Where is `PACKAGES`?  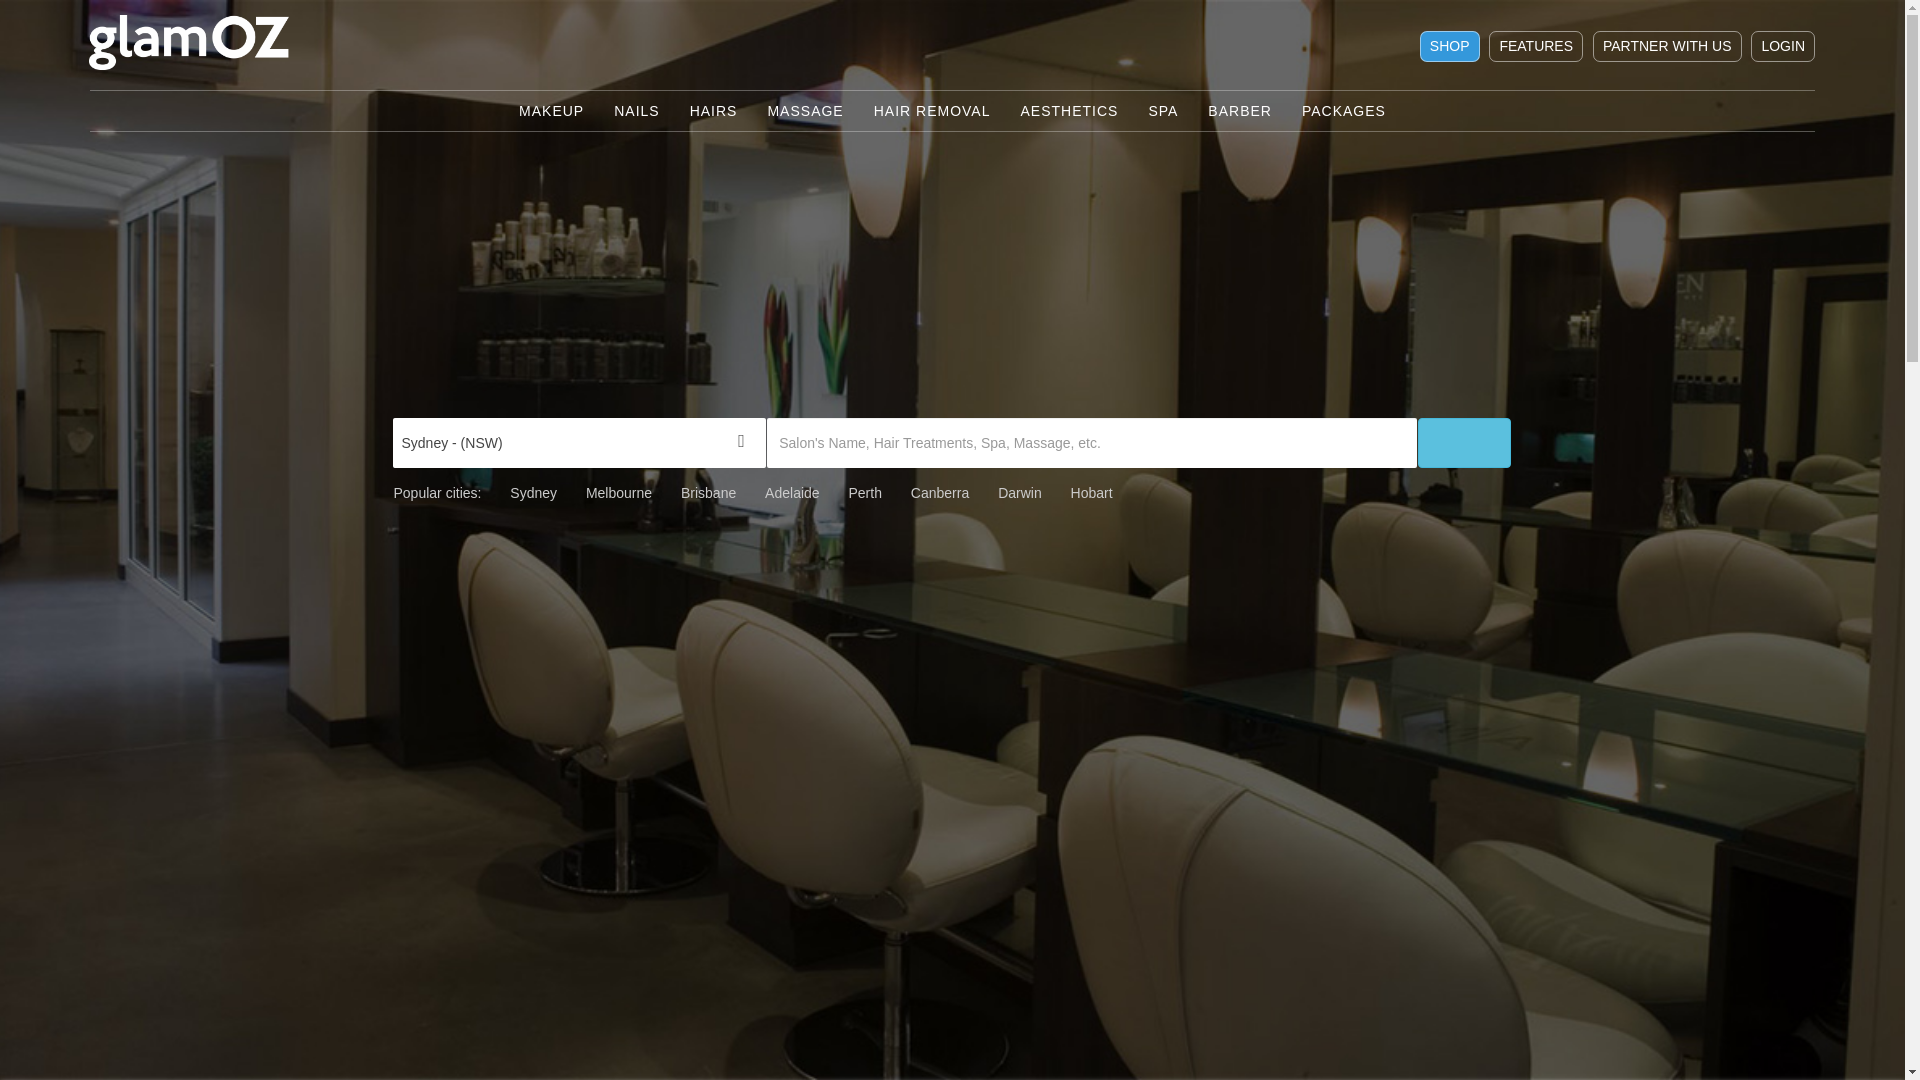
PACKAGES is located at coordinates (1344, 111).